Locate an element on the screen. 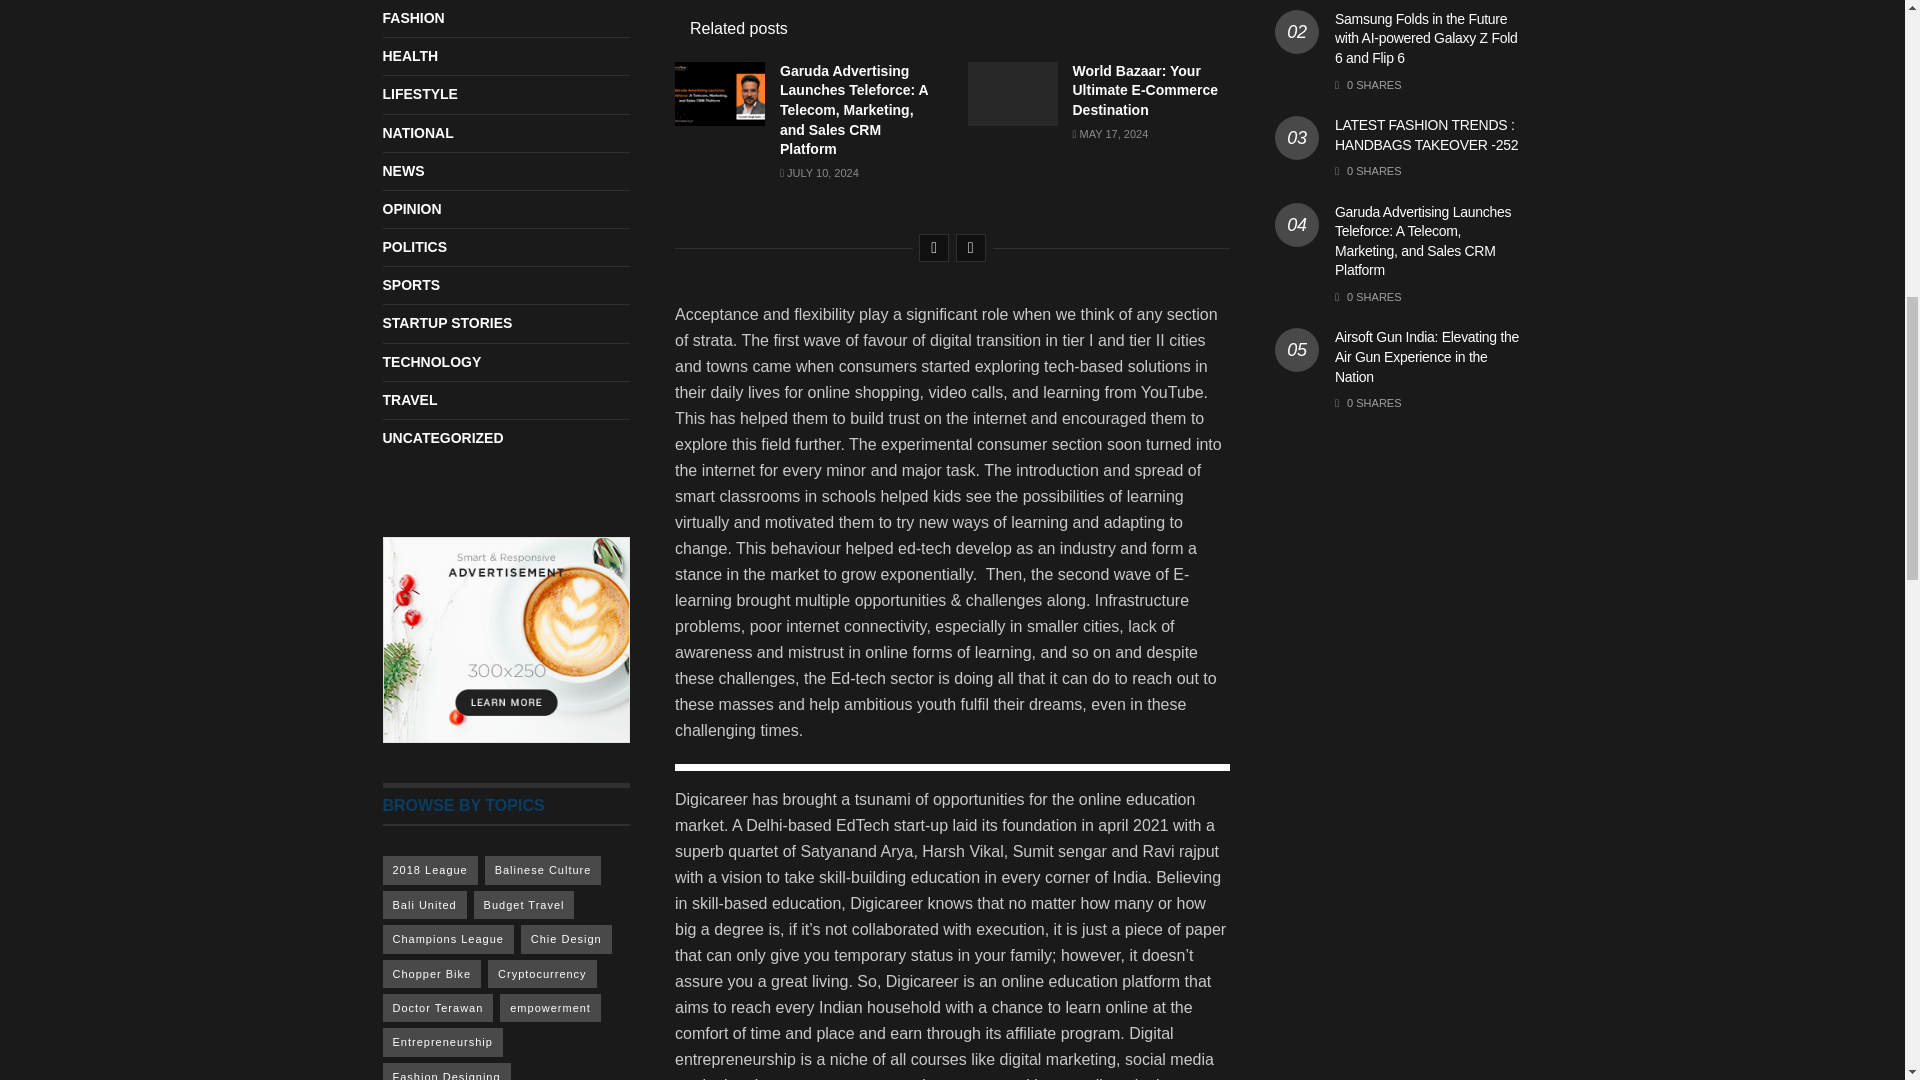 This screenshot has height=1080, width=1920. JULY 10, 2024 is located at coordinates (818, 173).